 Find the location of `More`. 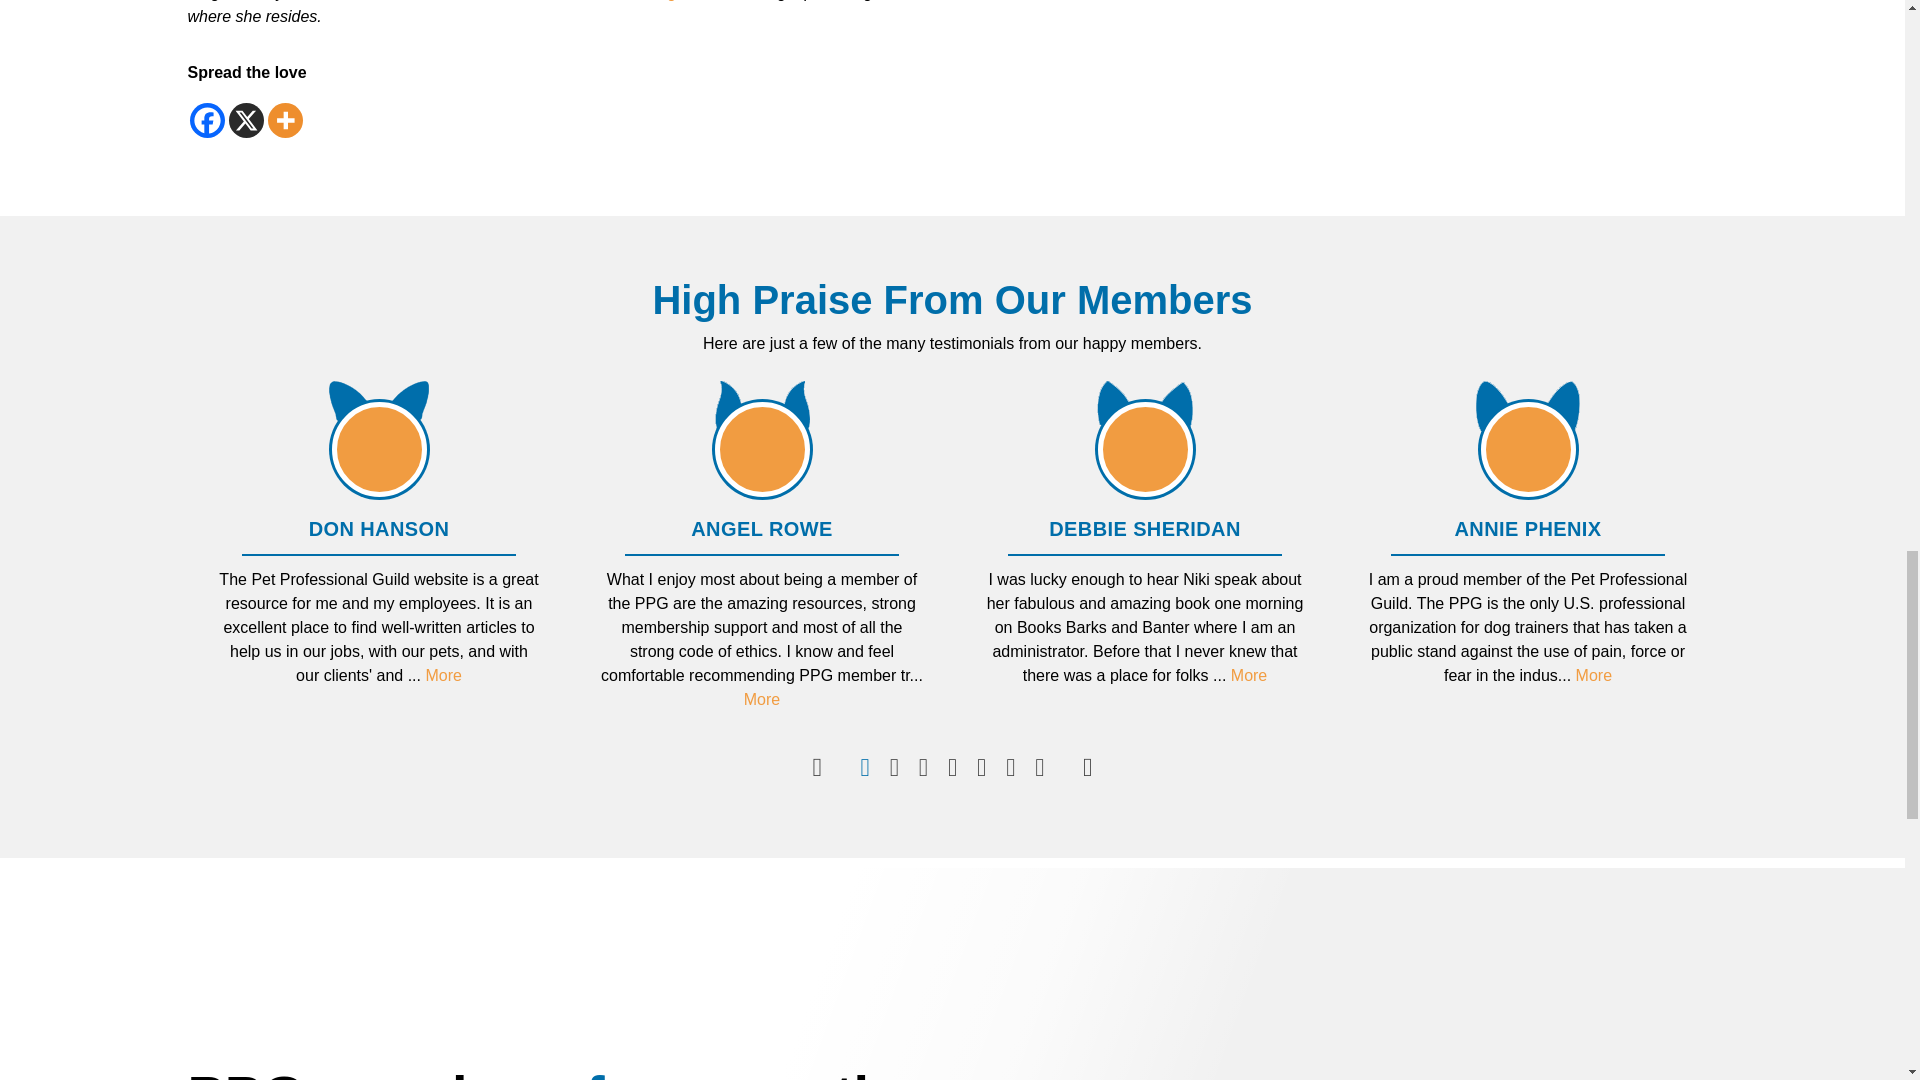

More is located at coordinates (286, 119).